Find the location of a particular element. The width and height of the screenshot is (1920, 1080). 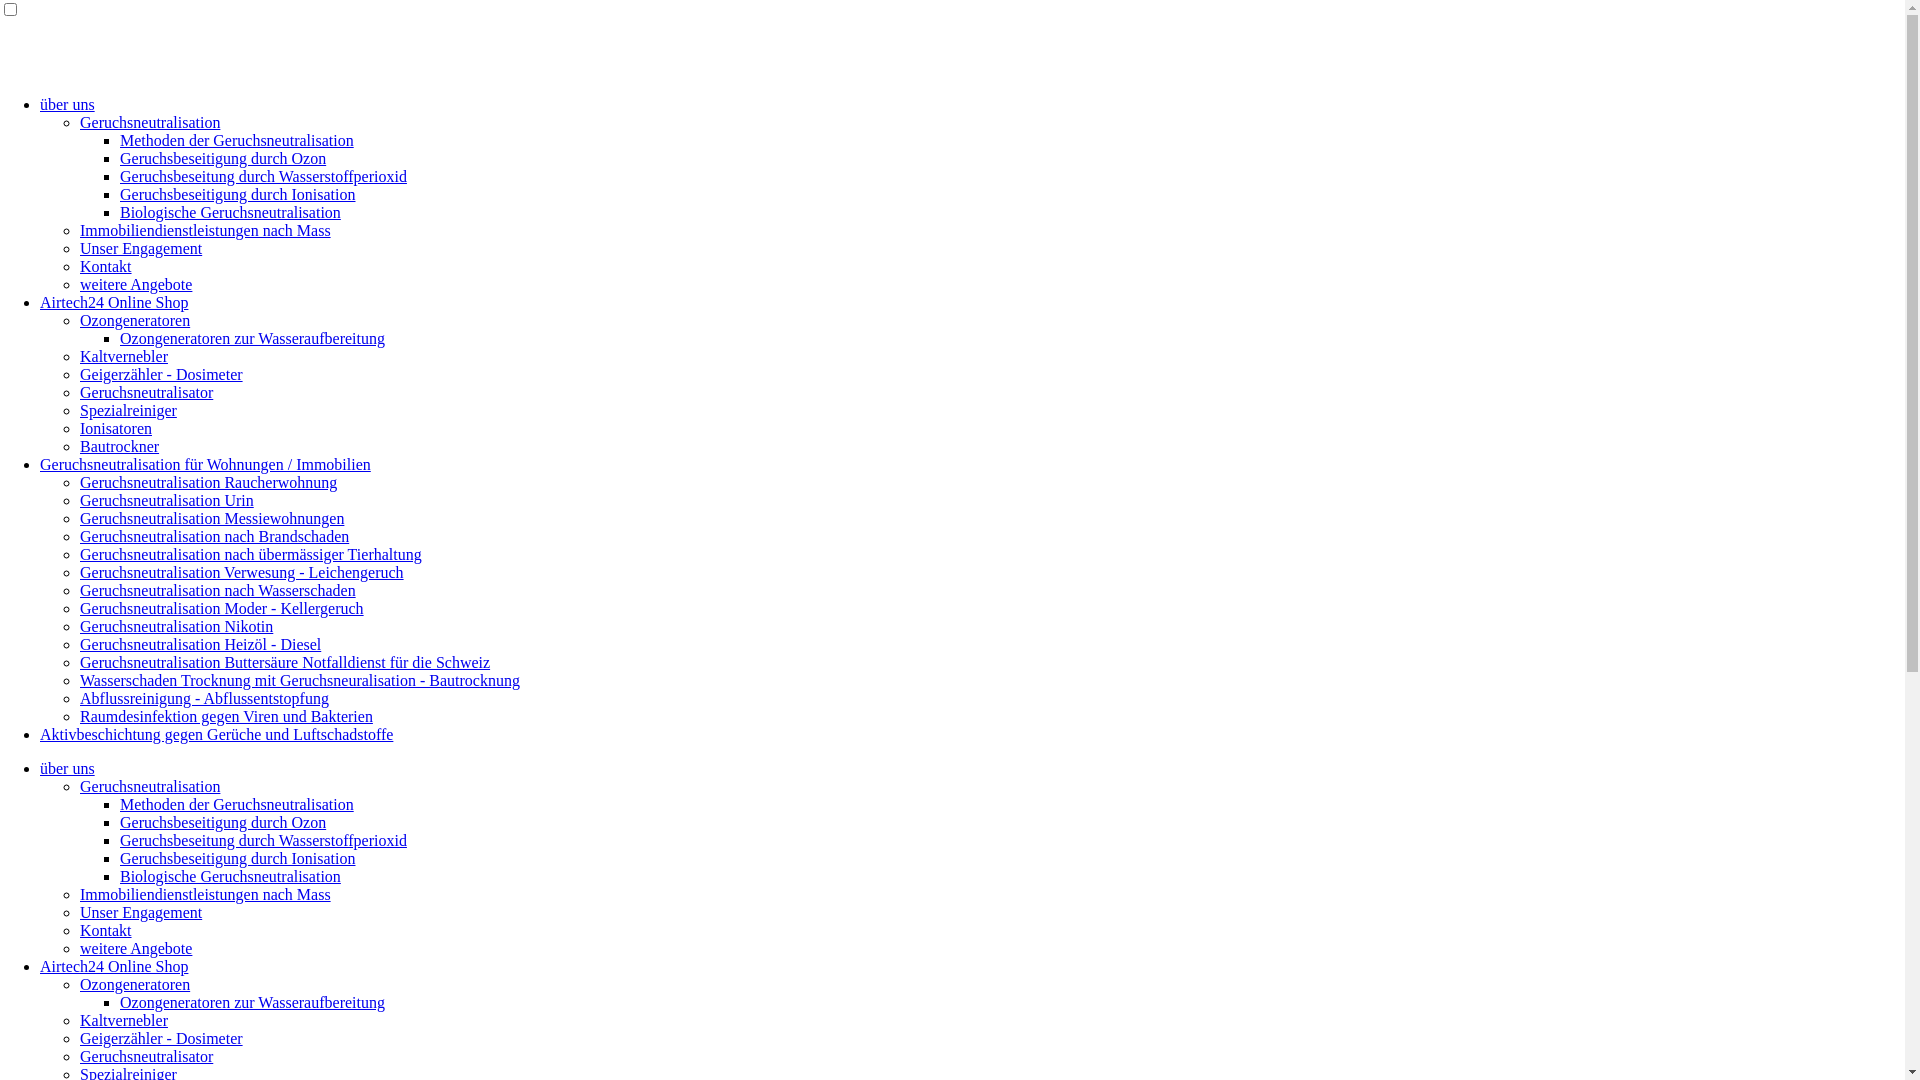

Geruchsneutralisation is located at coordinates (150, 122).